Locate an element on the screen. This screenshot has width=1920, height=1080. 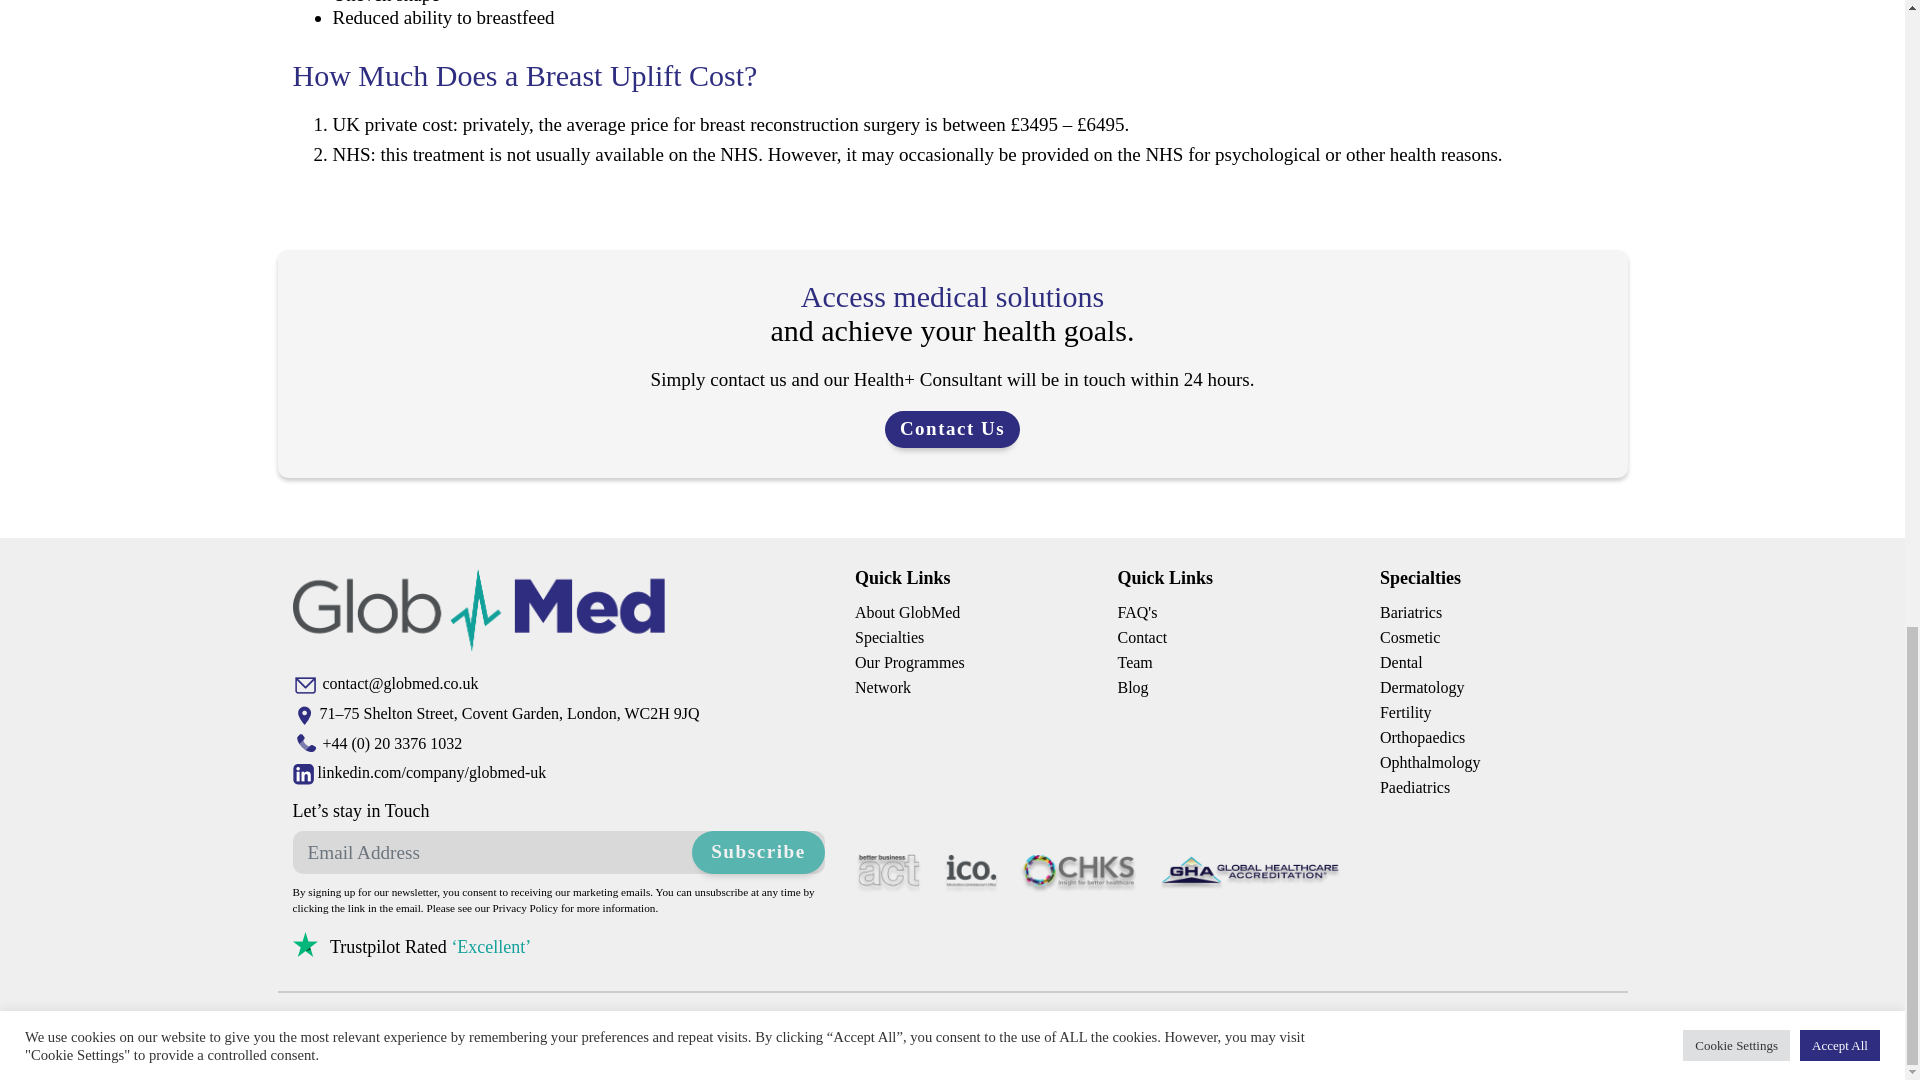
Data Protection Policy is located at coordinates (738, 1048).